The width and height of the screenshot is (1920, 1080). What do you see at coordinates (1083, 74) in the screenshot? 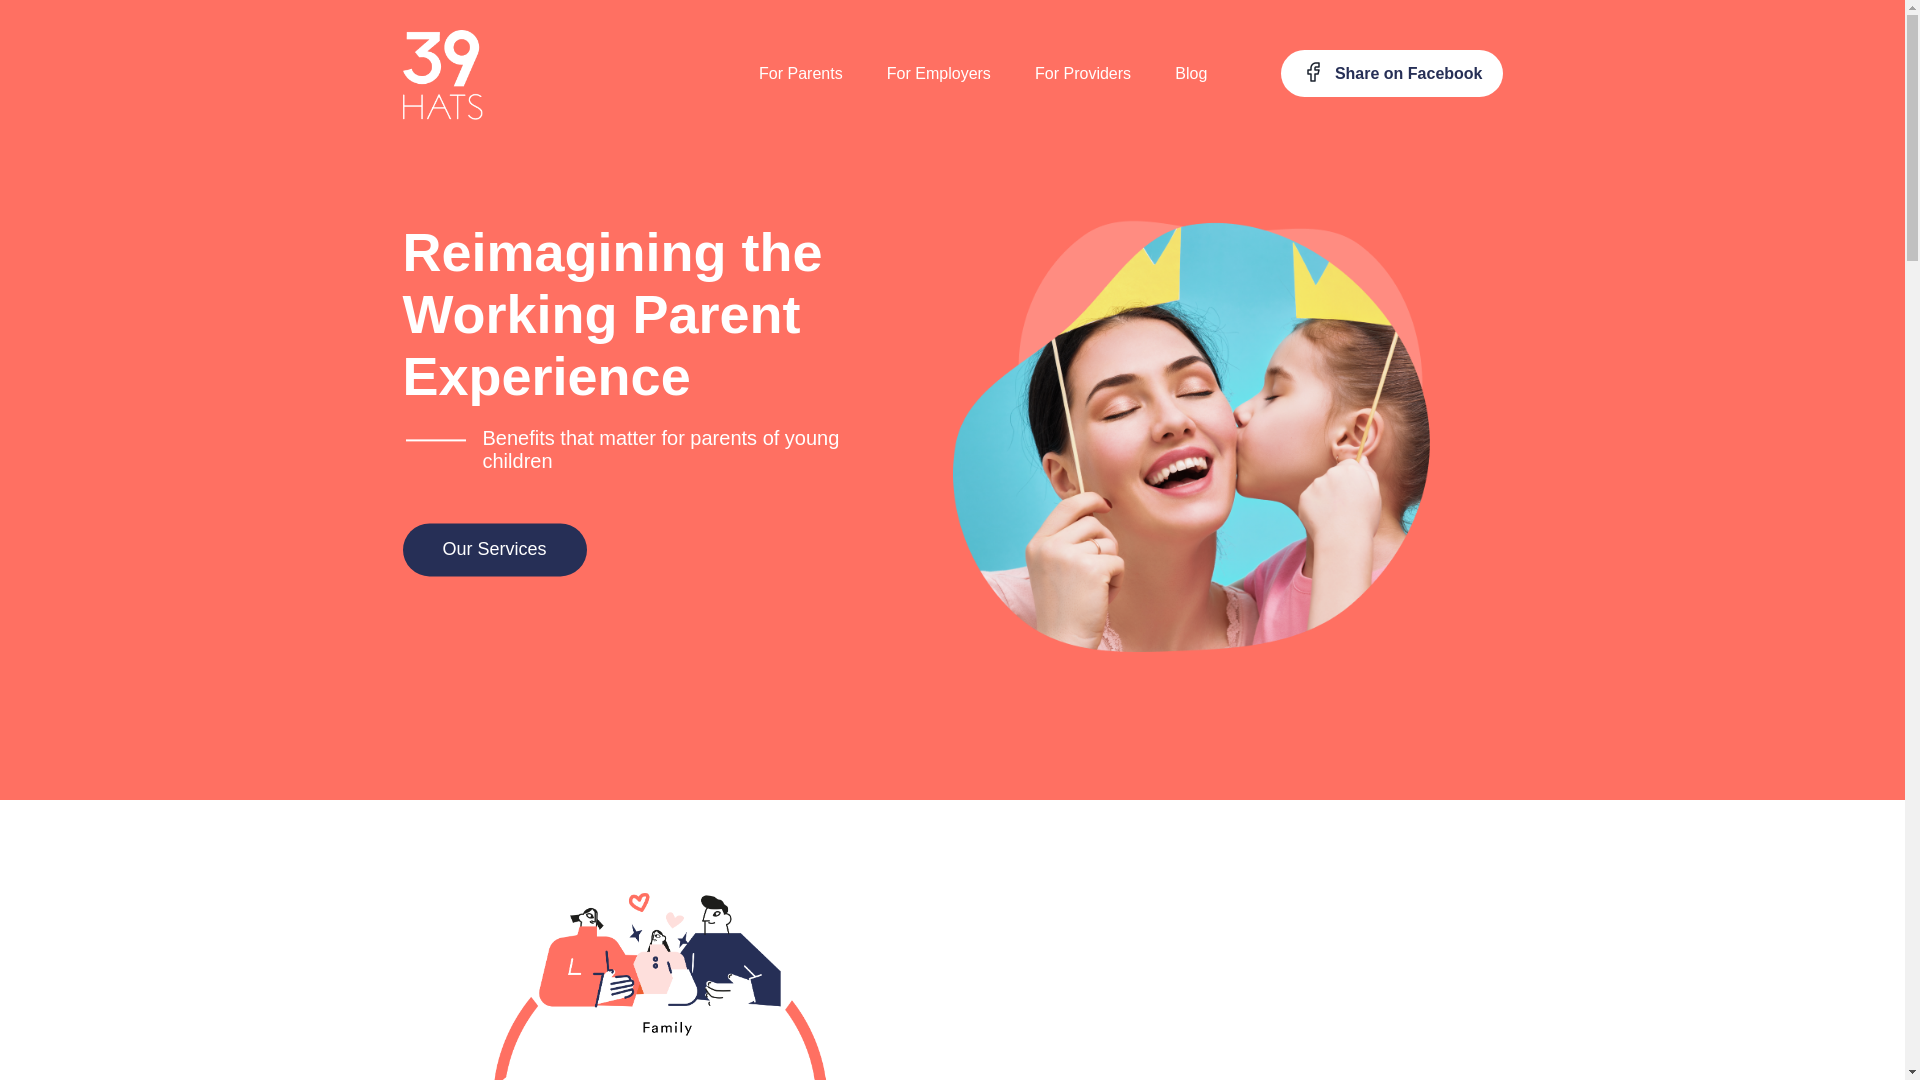
I see `For Providers` at bounding box center [1083, 74].